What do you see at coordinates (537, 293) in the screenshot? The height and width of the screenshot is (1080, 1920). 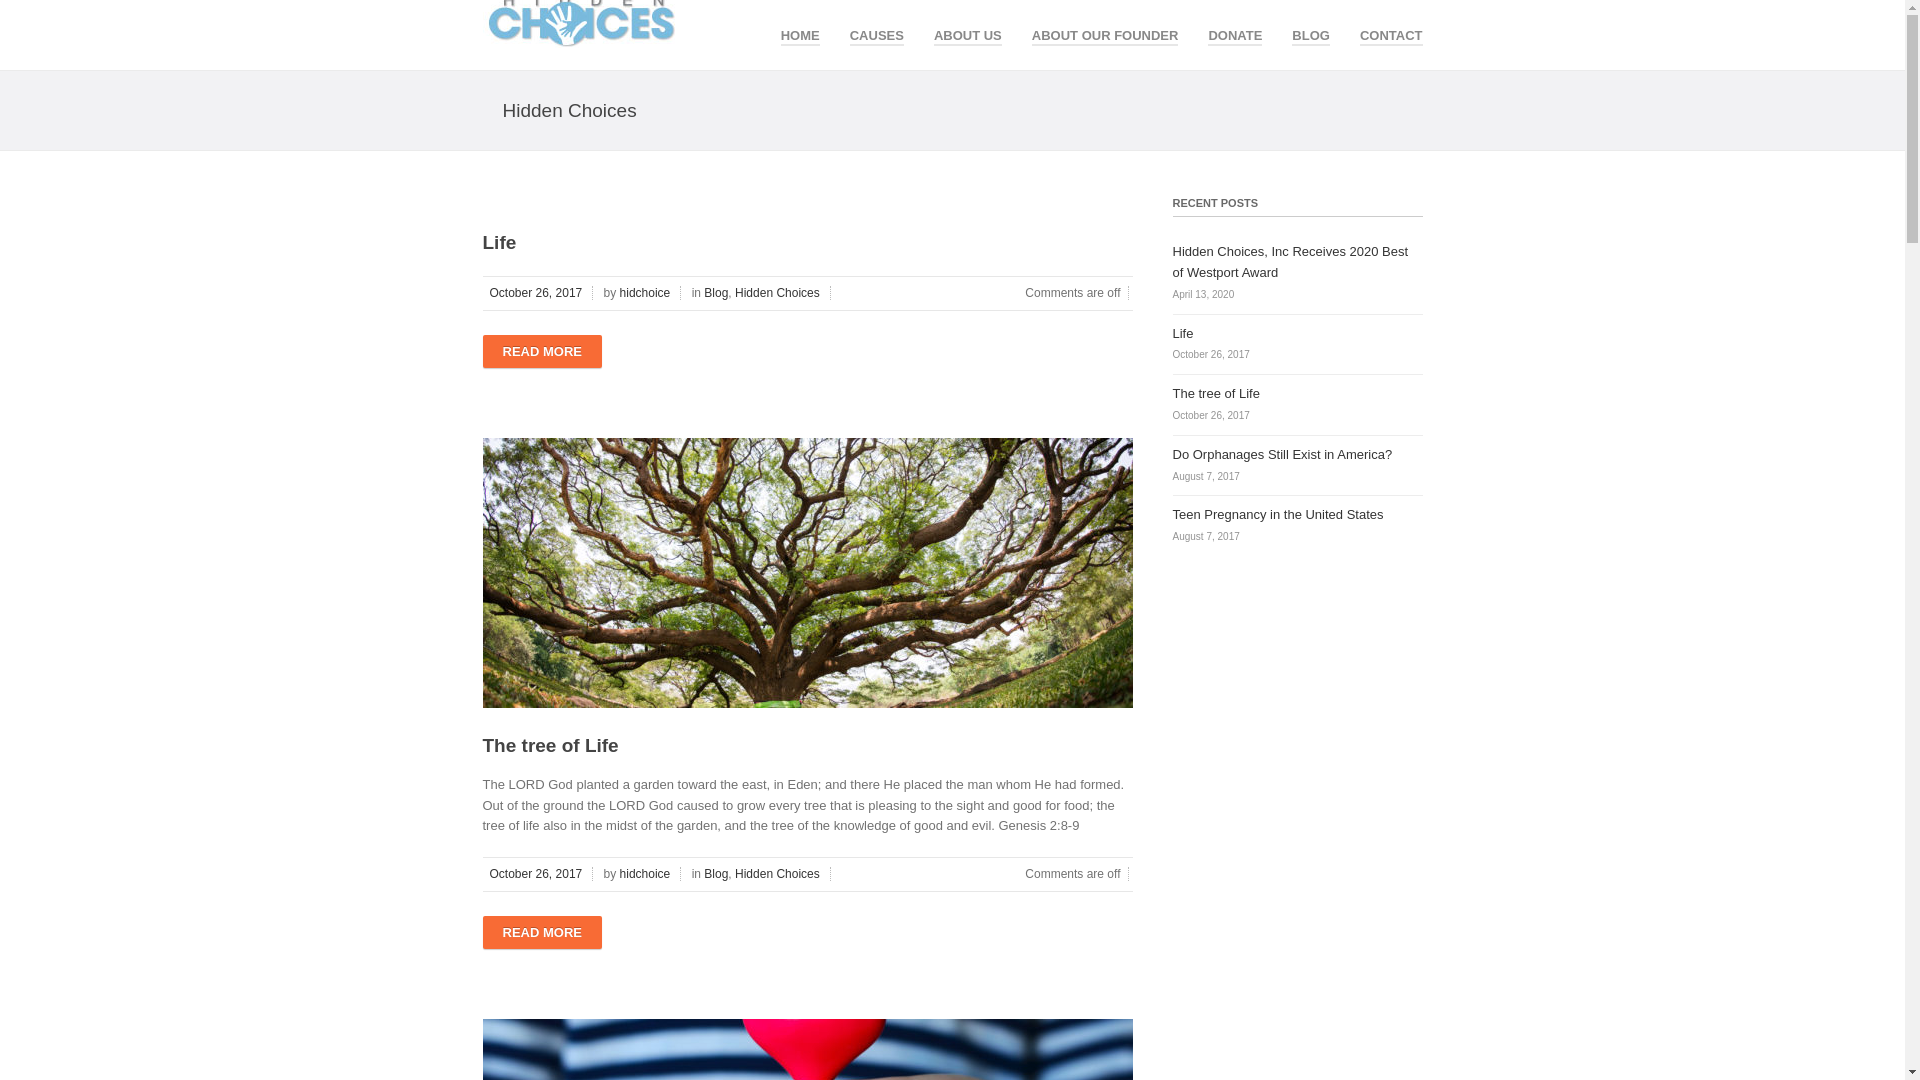 I see `October 26, 2017` at bounding box center [537, 293].